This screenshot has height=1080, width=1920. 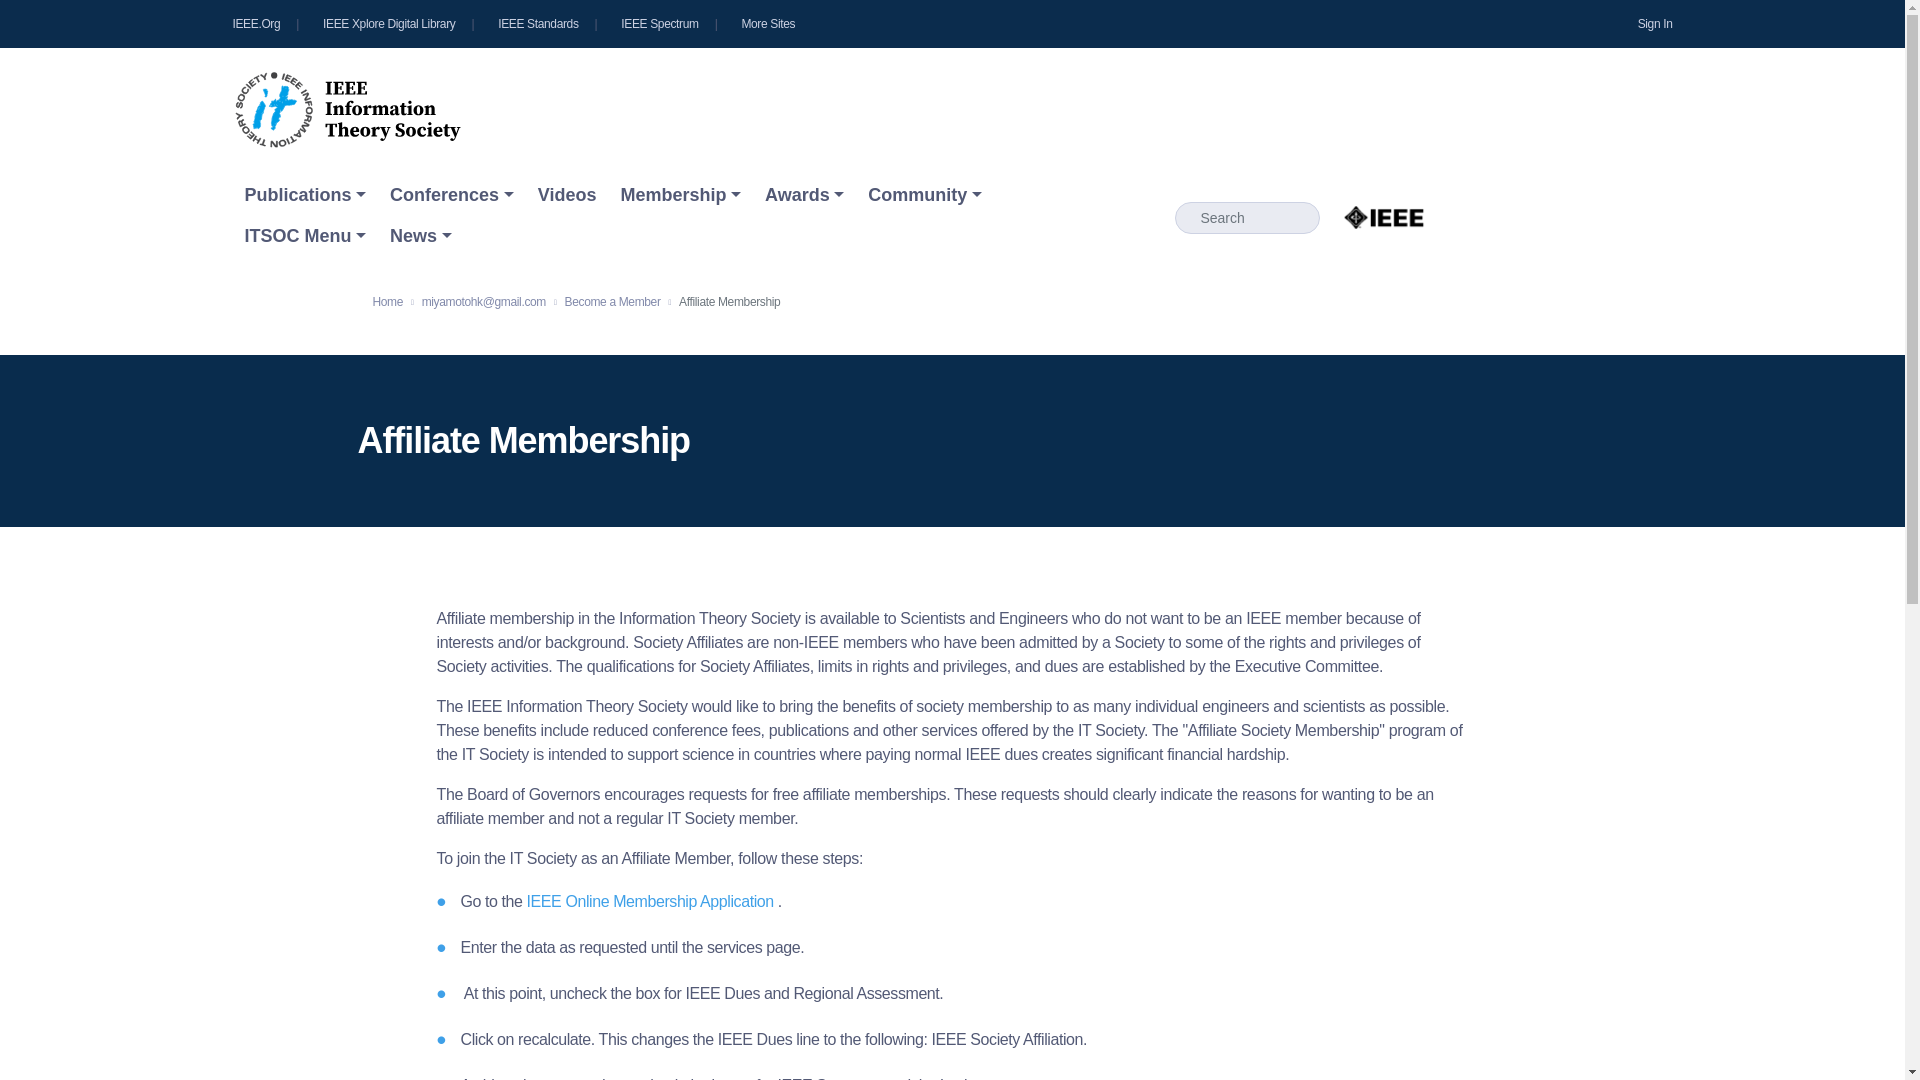 What do you see at coordinates (680, 195) in the screenshot?
I see `Membership` at bounding box center [680, 195].